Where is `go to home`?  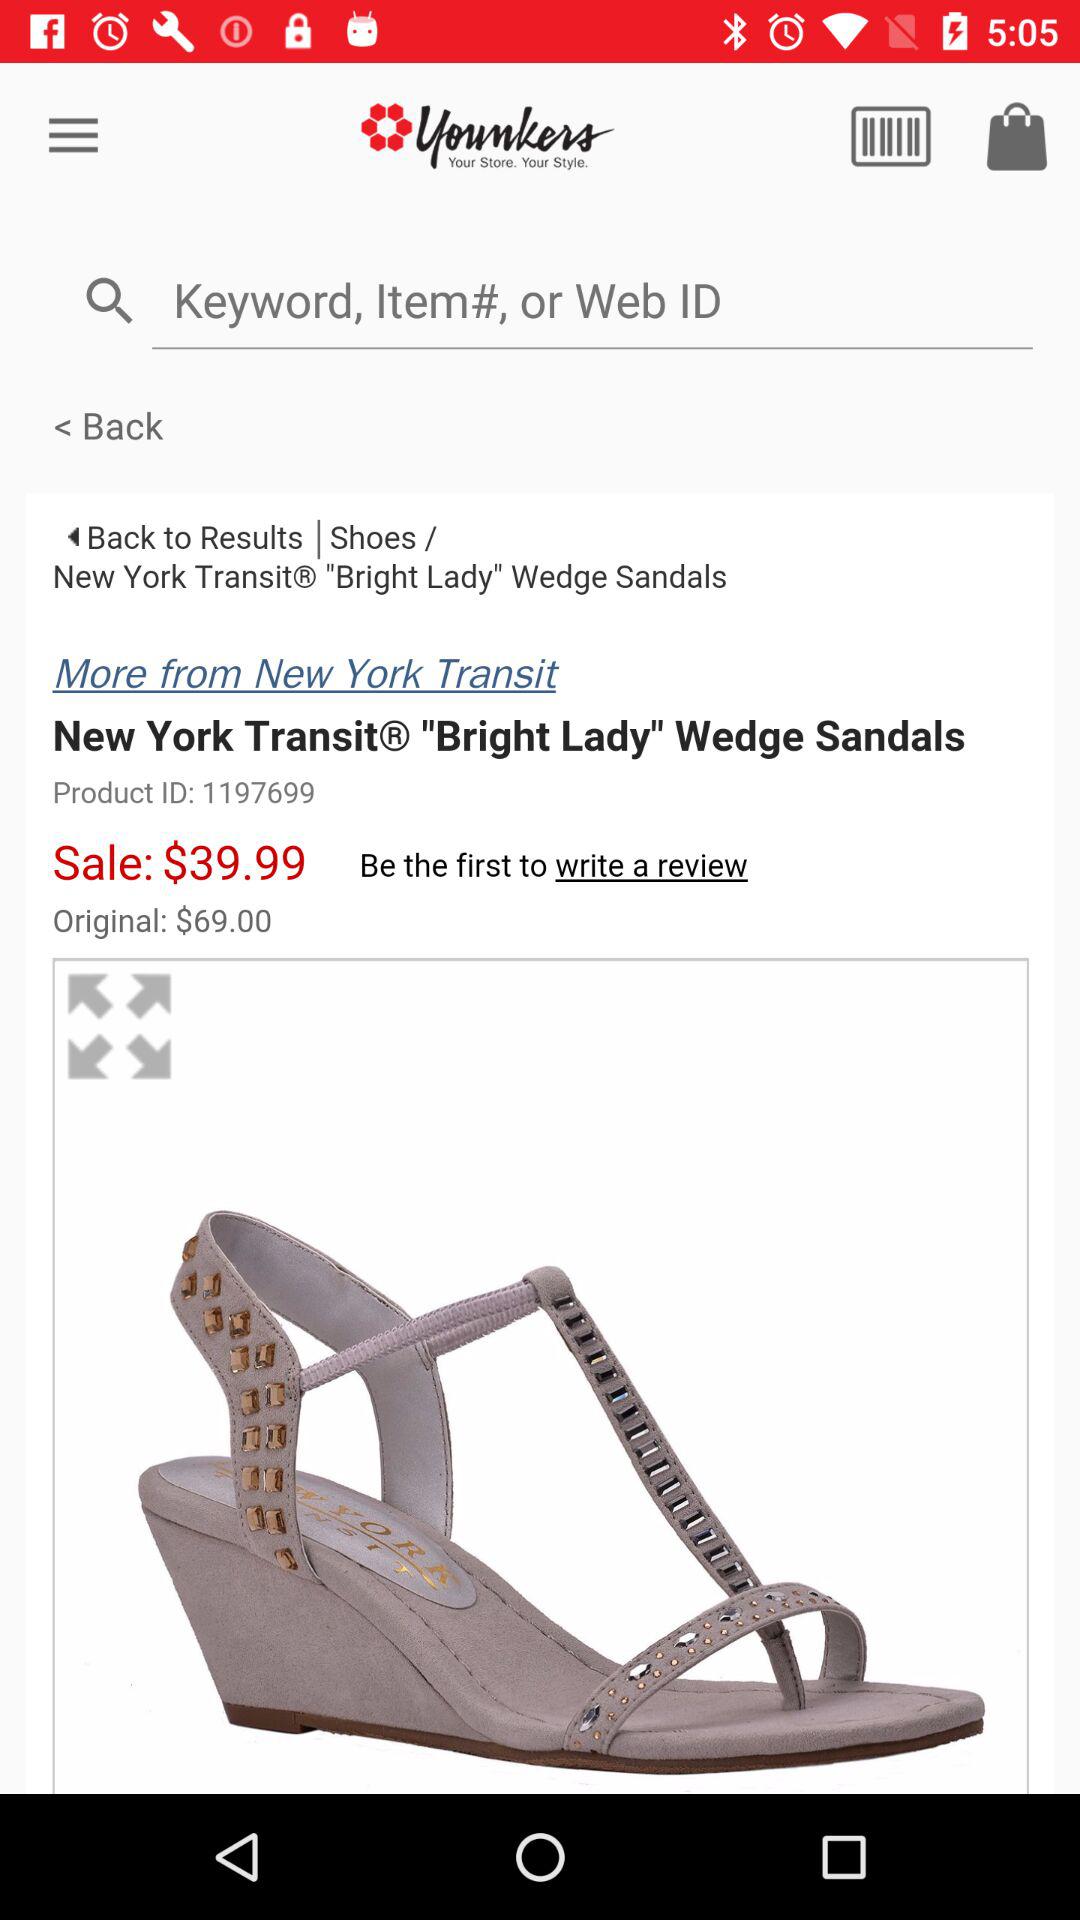
go to home is located at coordinates (488, 136).